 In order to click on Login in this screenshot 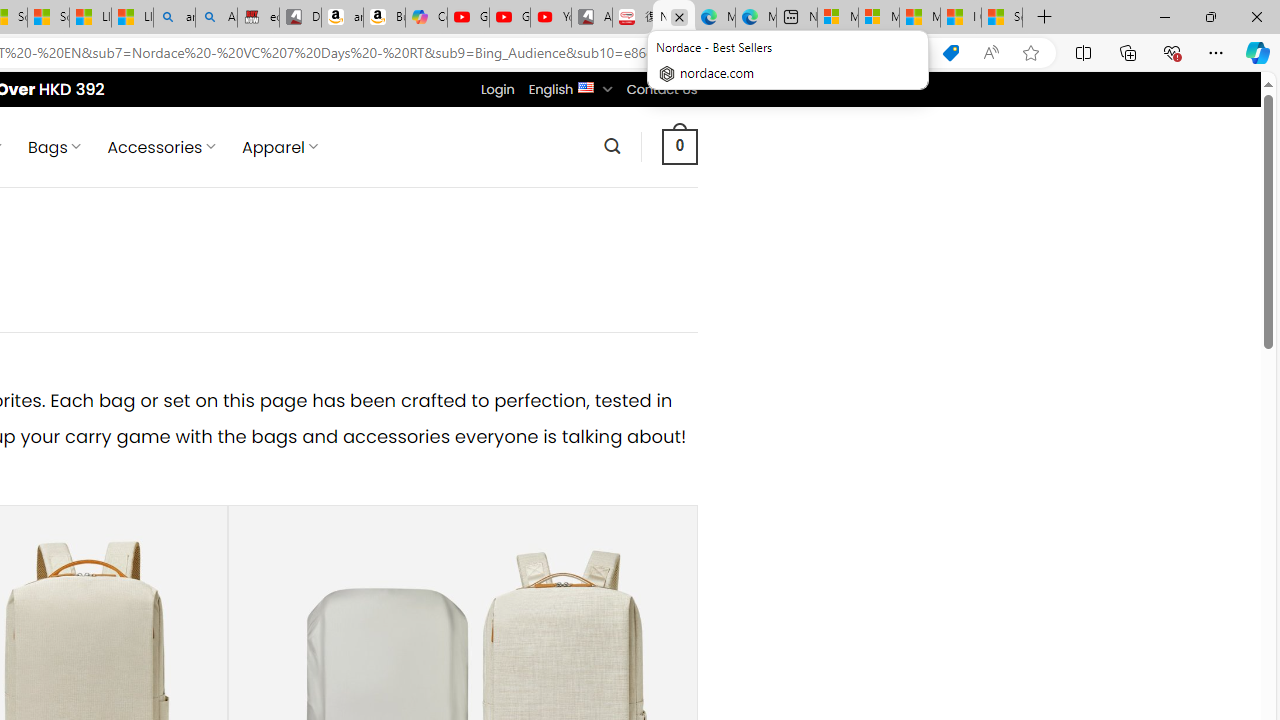, I will do `click(497, 89)`.